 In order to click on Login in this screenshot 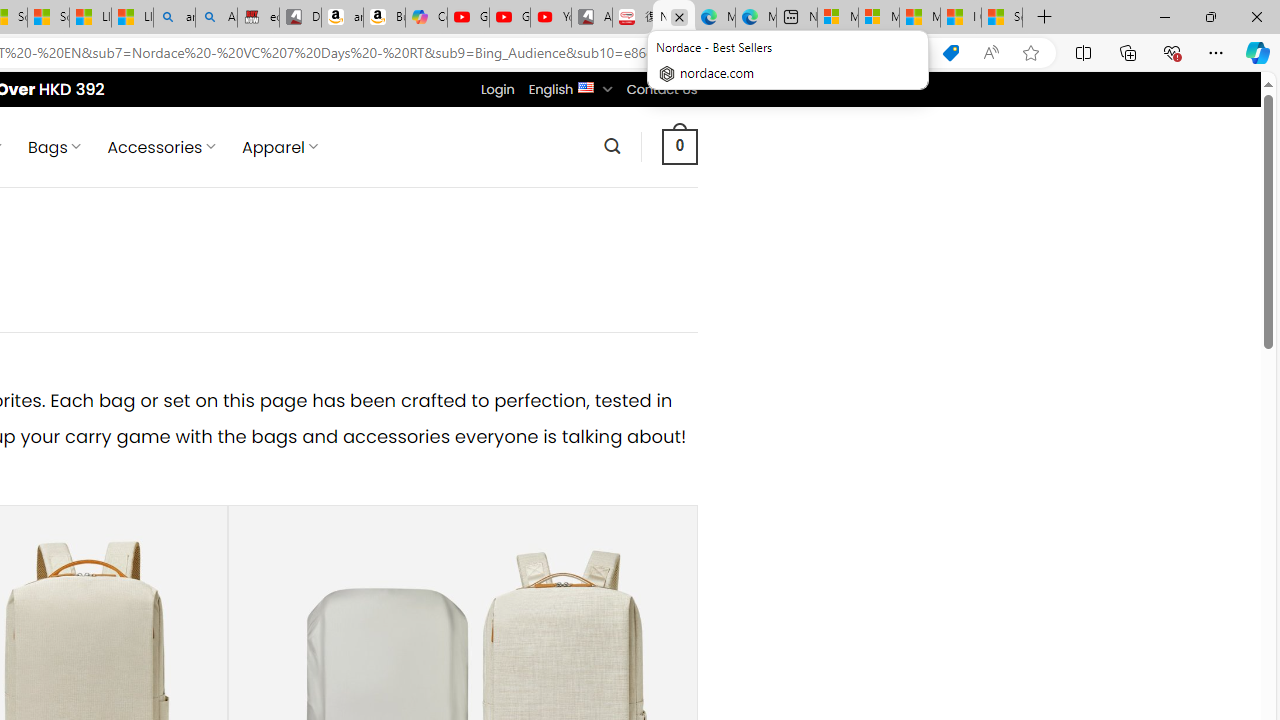, I will do `click(497, 89)`.